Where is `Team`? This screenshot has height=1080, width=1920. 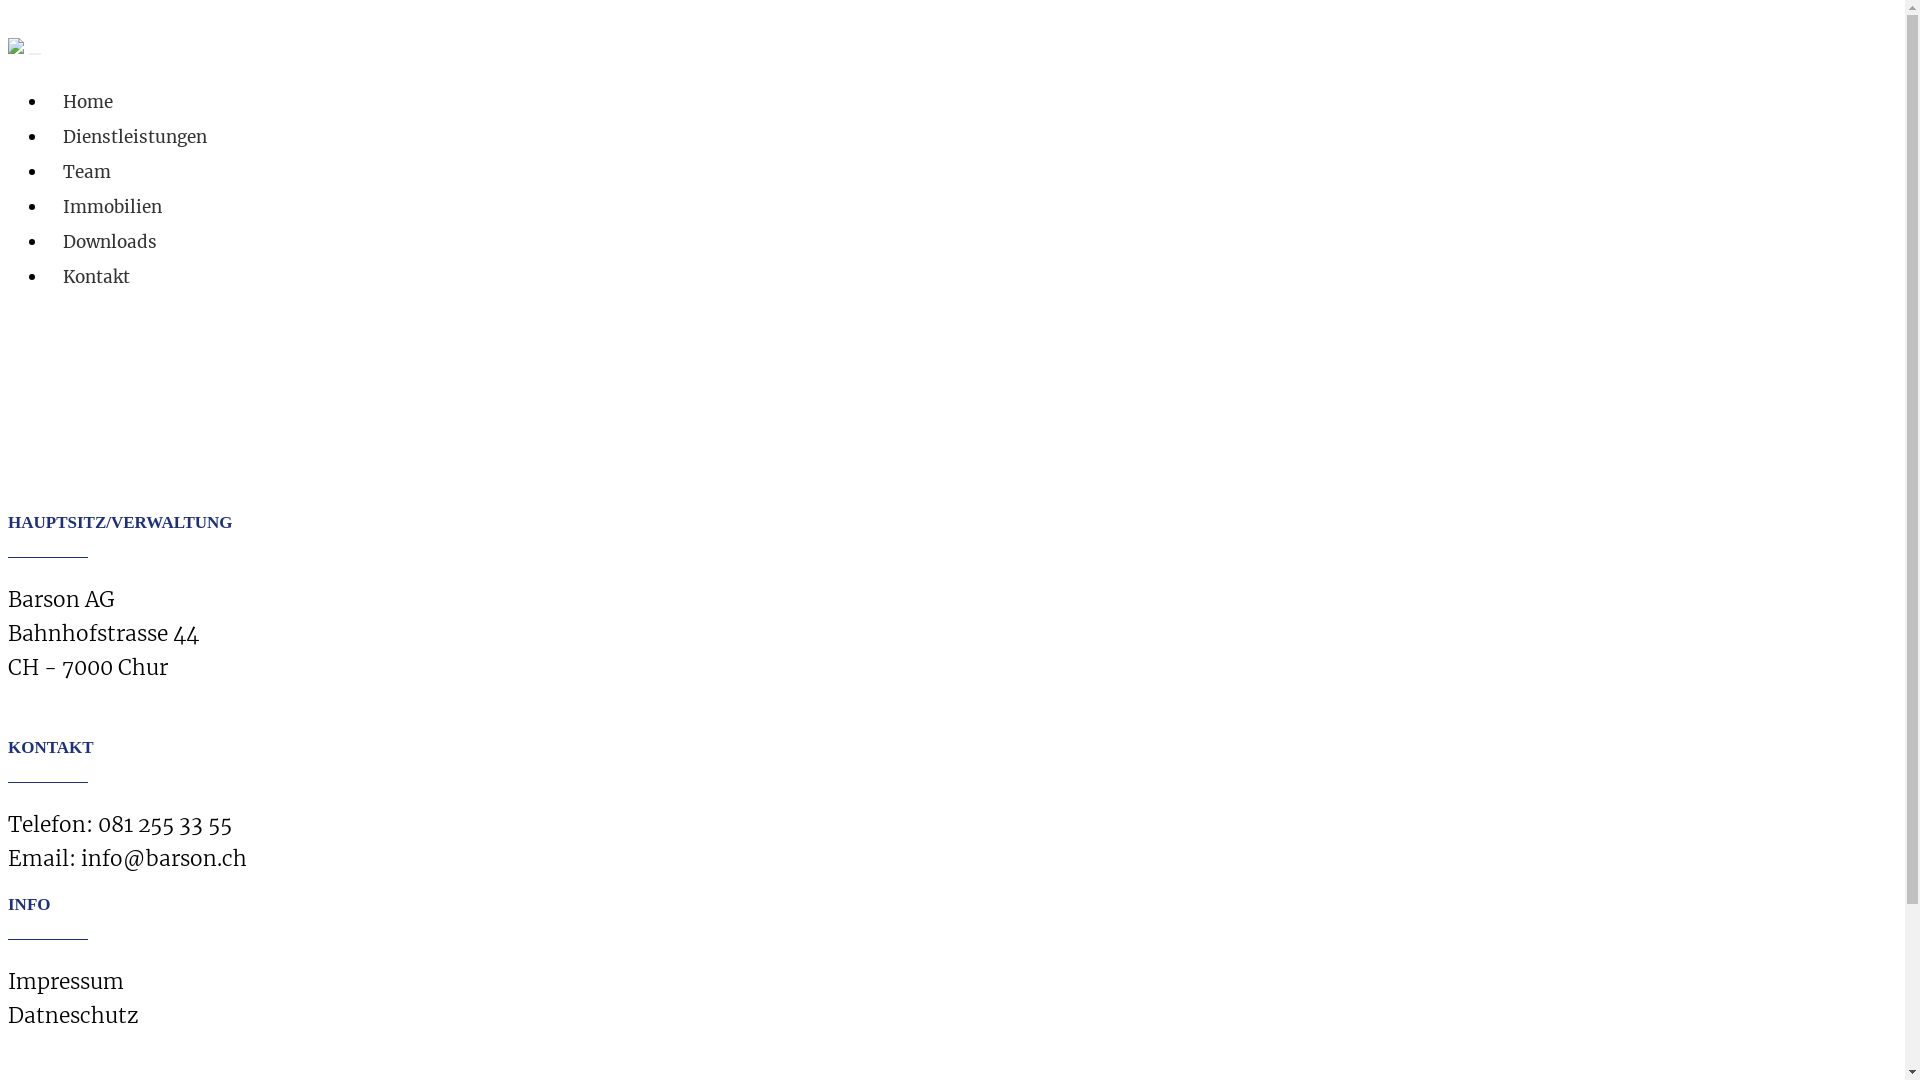 Team is located at coordinates (87, 172).